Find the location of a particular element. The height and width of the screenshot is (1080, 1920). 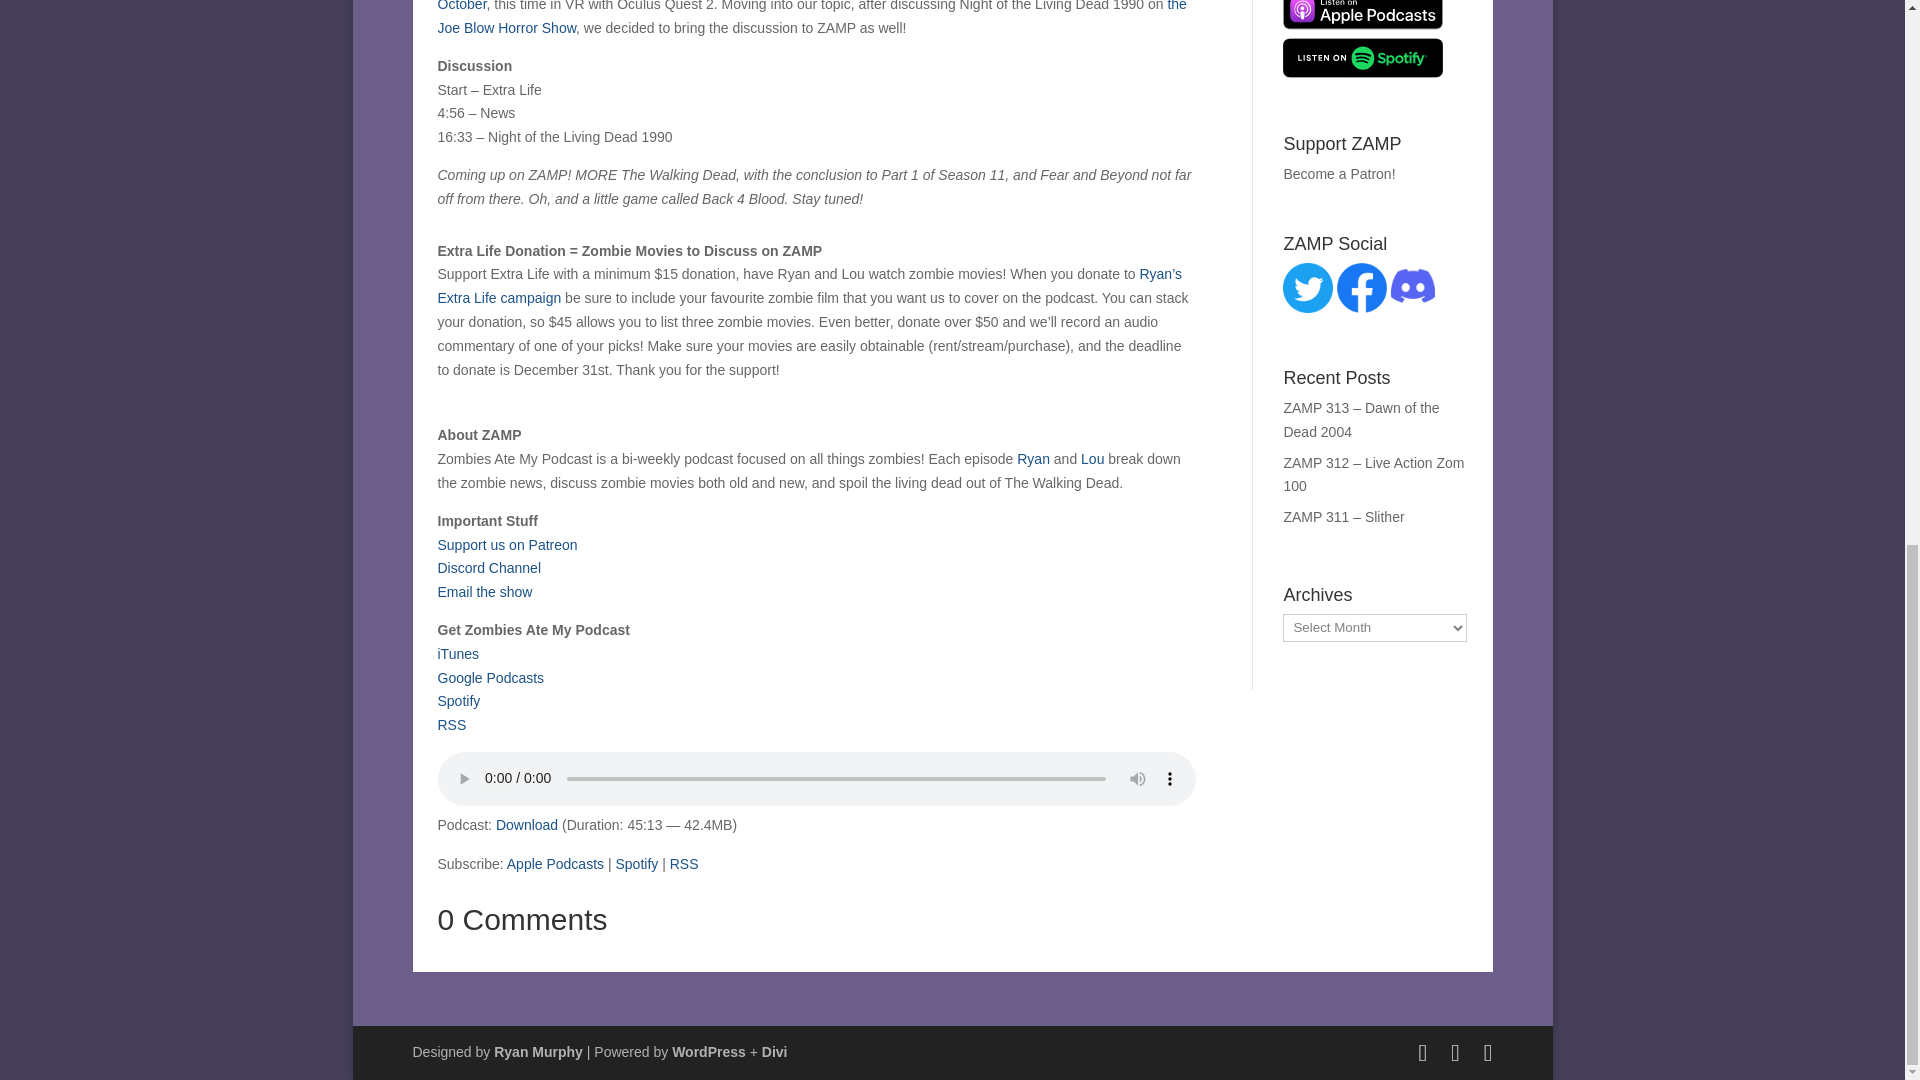

Download is located at coordinates (526, 824).